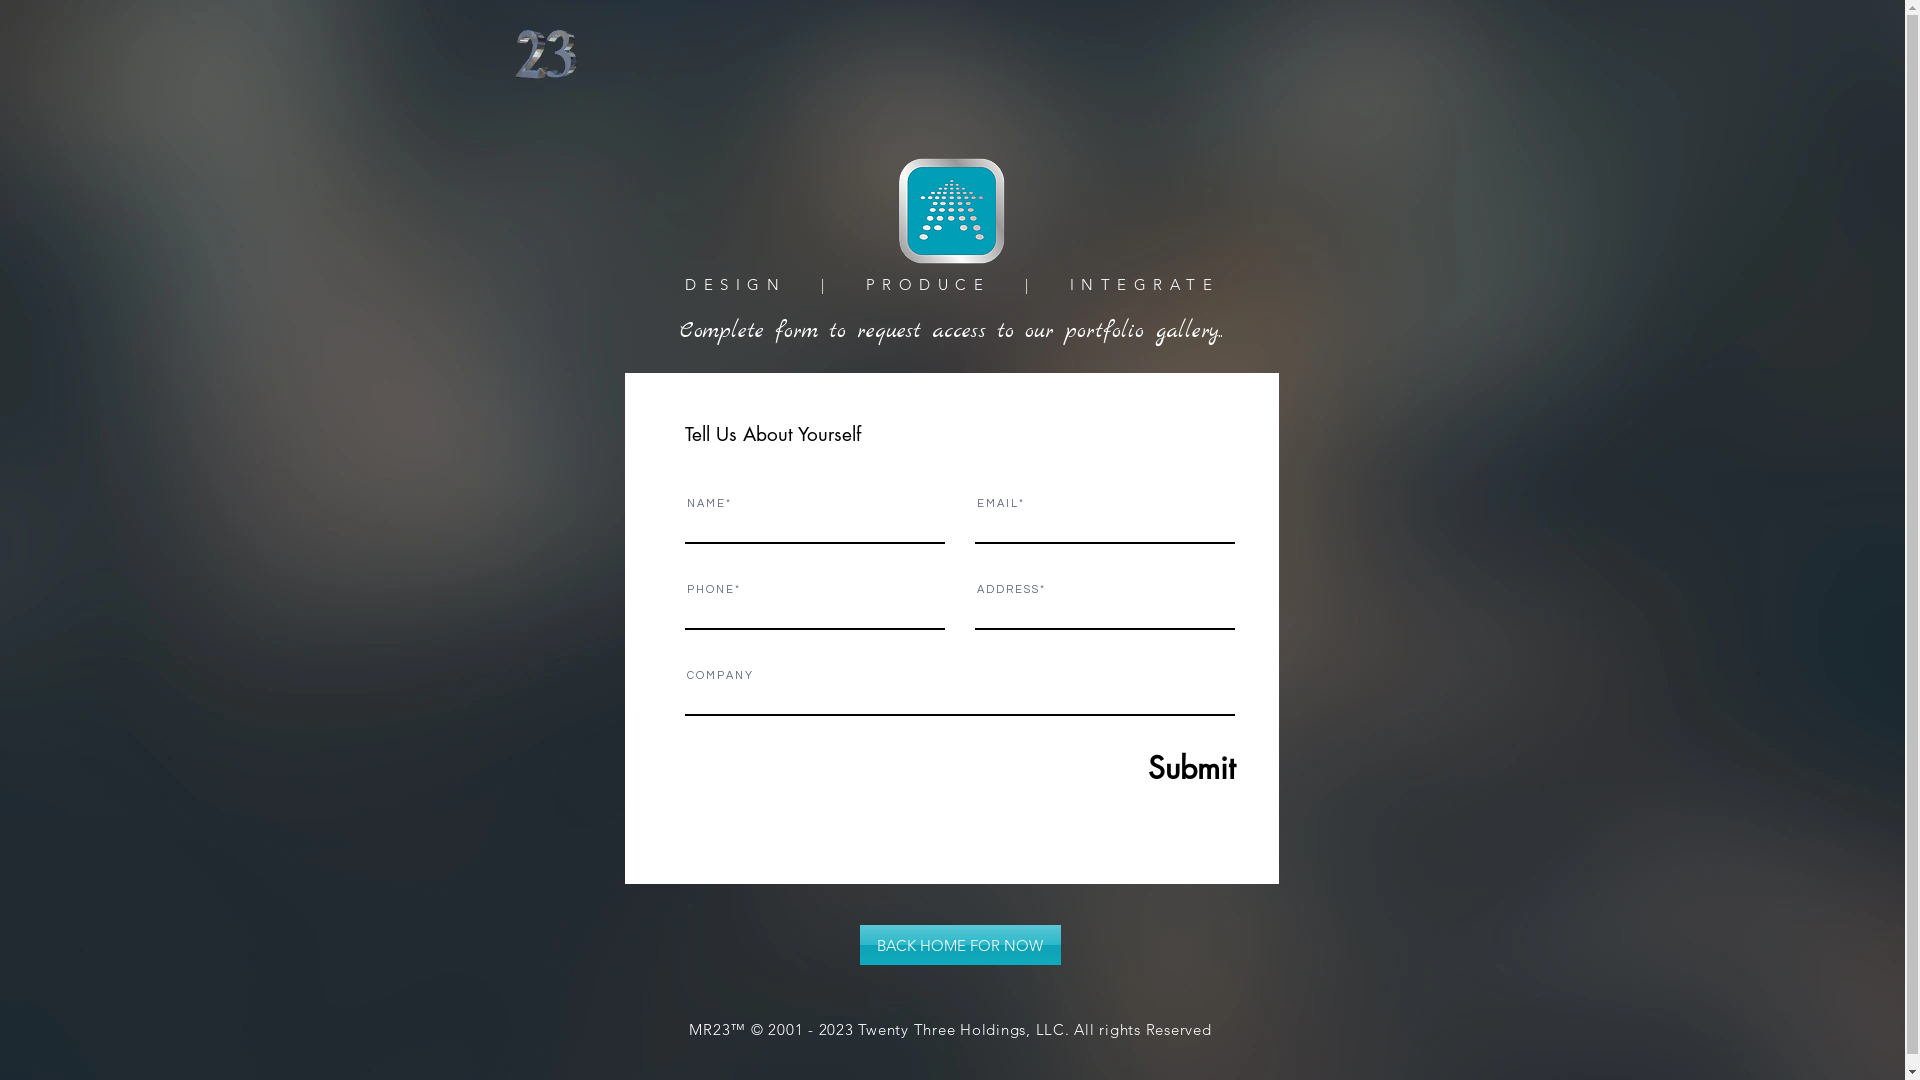  I want to click on BACK HOME FOR NOW, so click(960, 945).